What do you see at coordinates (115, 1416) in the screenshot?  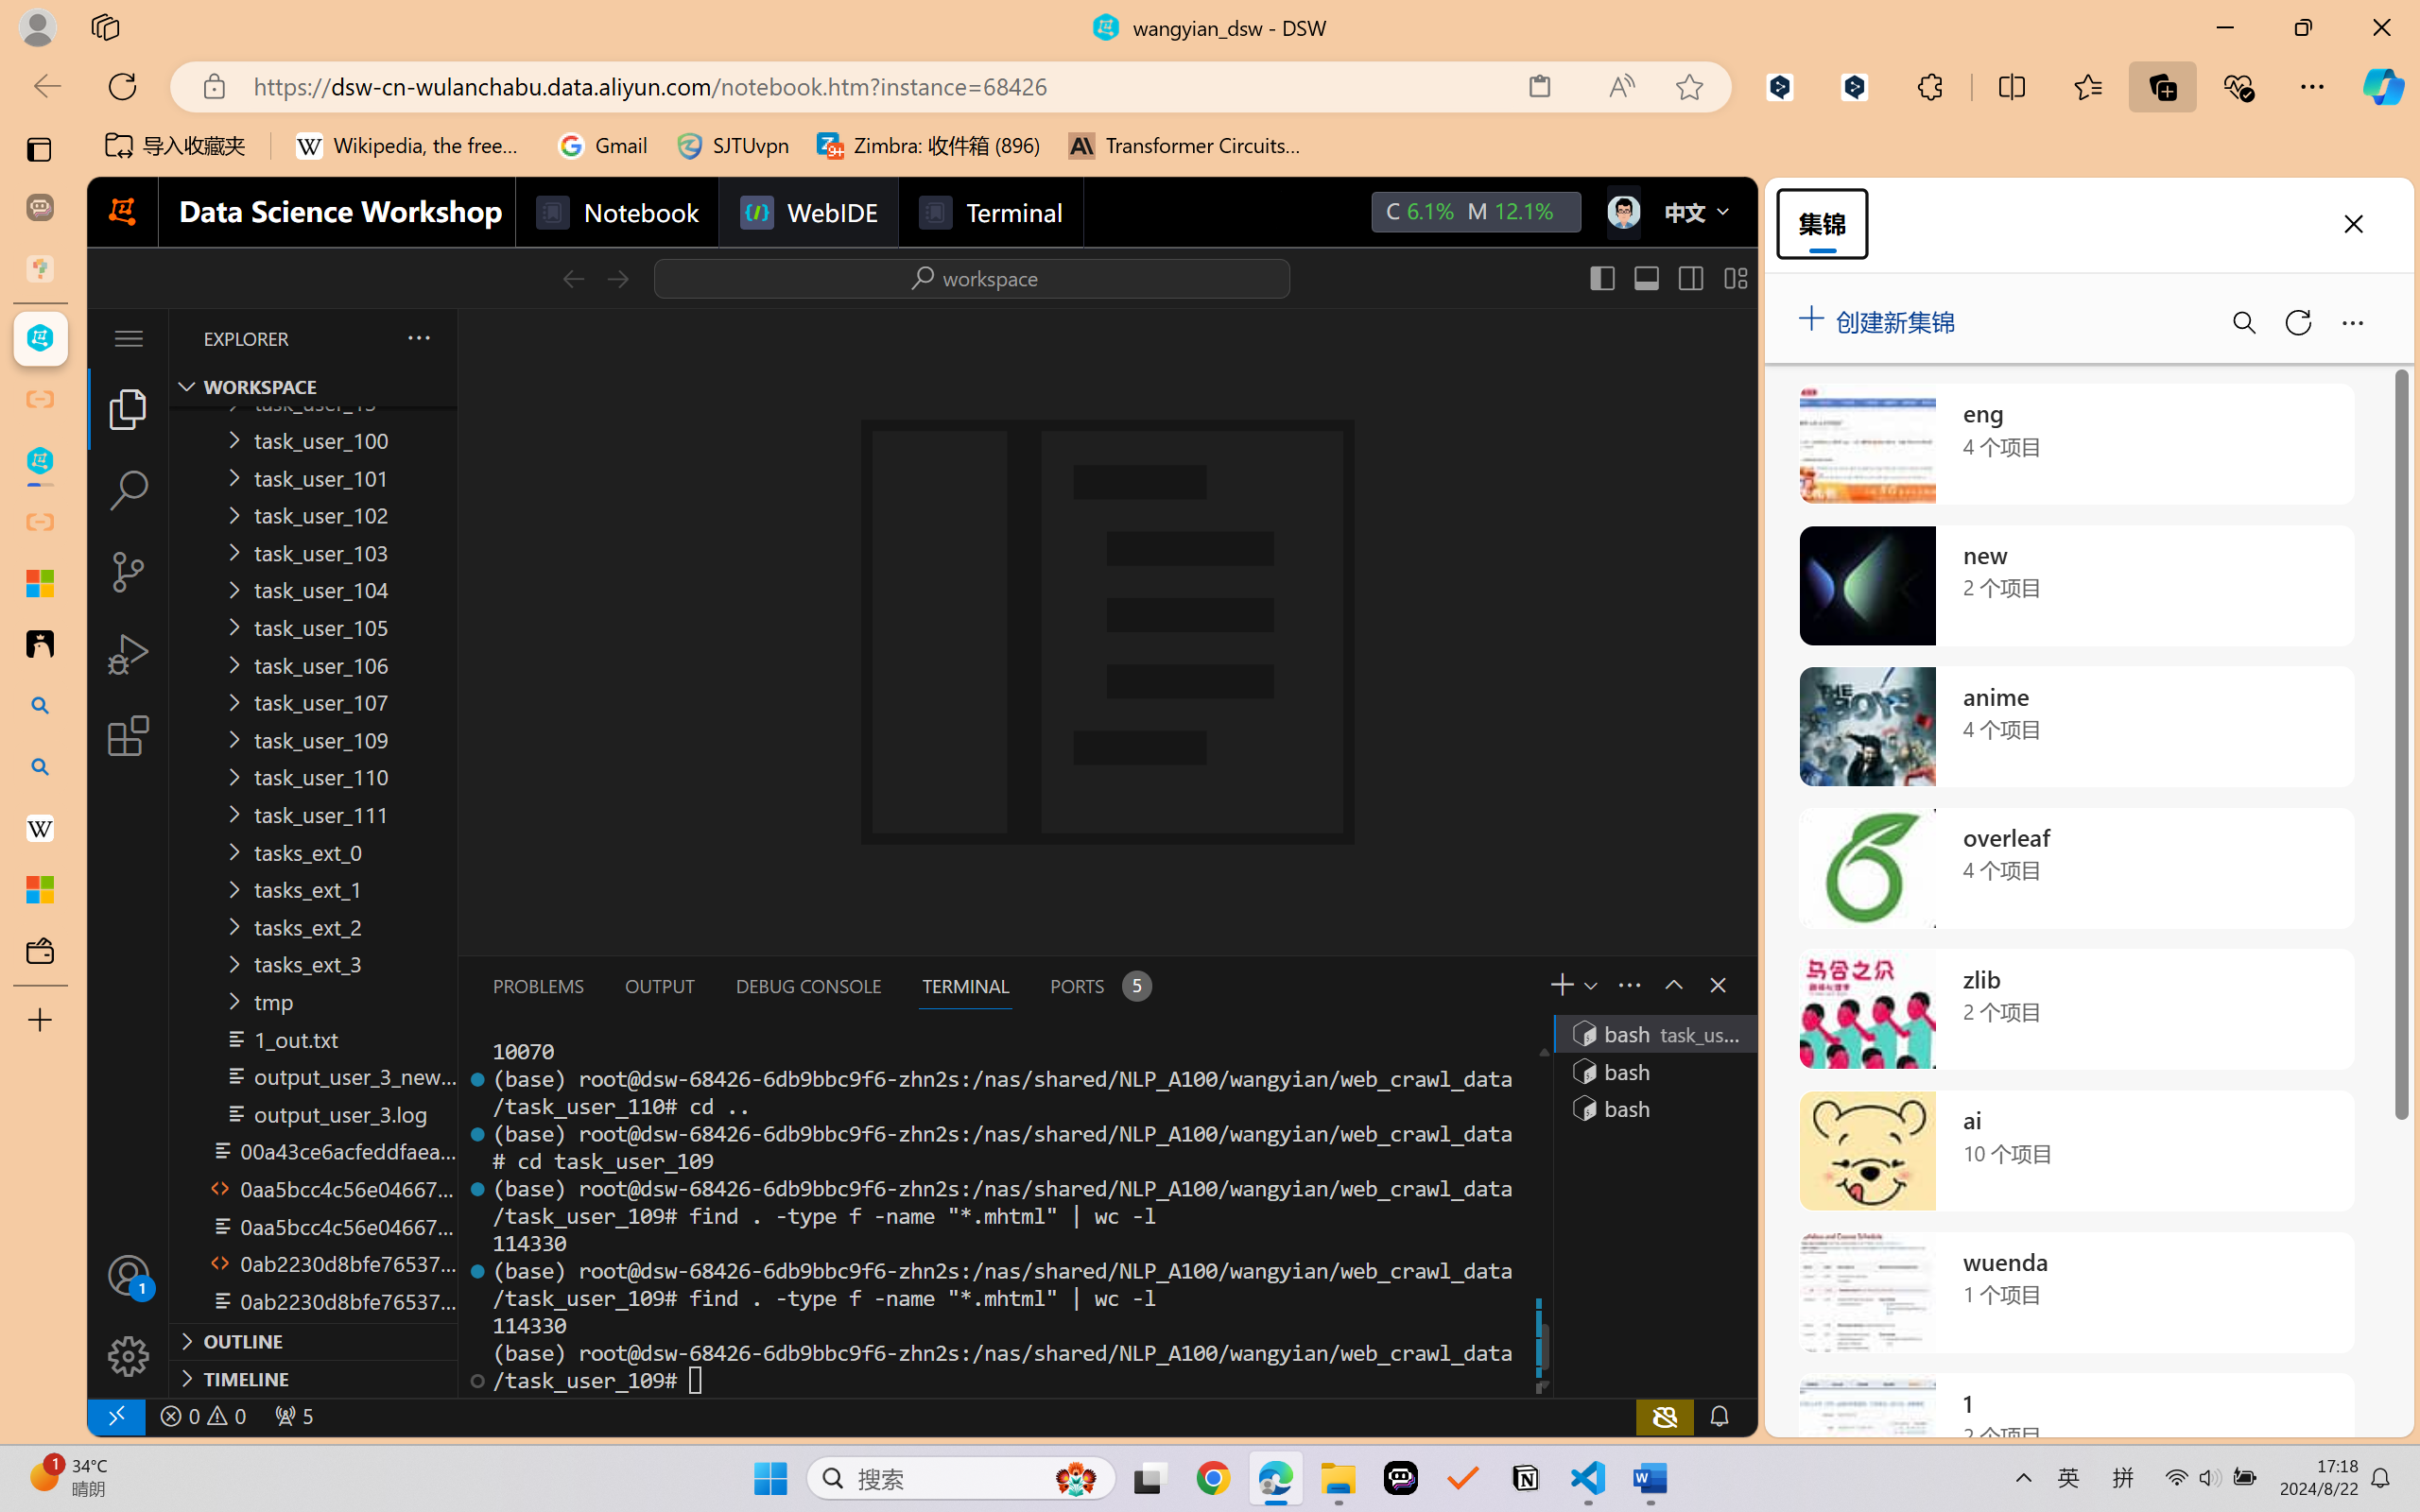 I see `remote` at bounding box center [115, 1416].